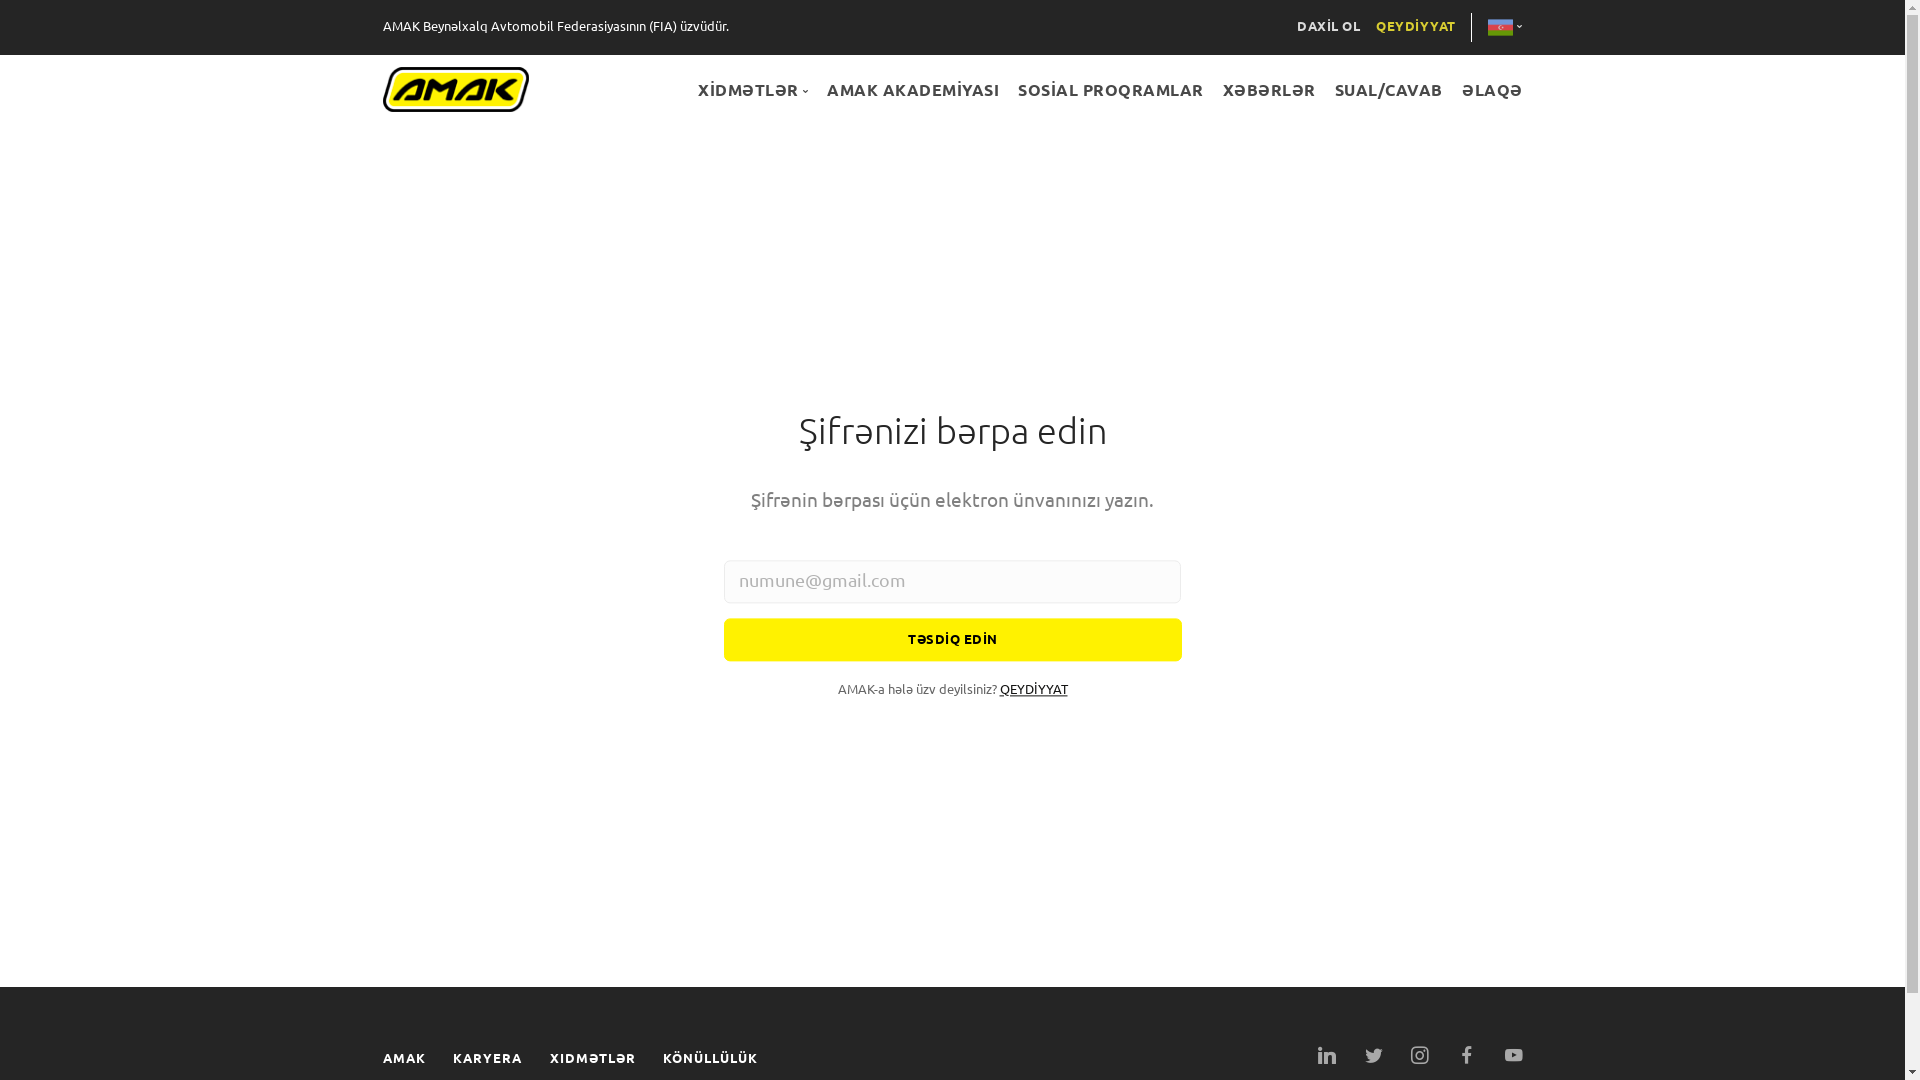  Describe the element at coordinates (487, 1058) in the screenshot. I see `KARYERA` at that location.